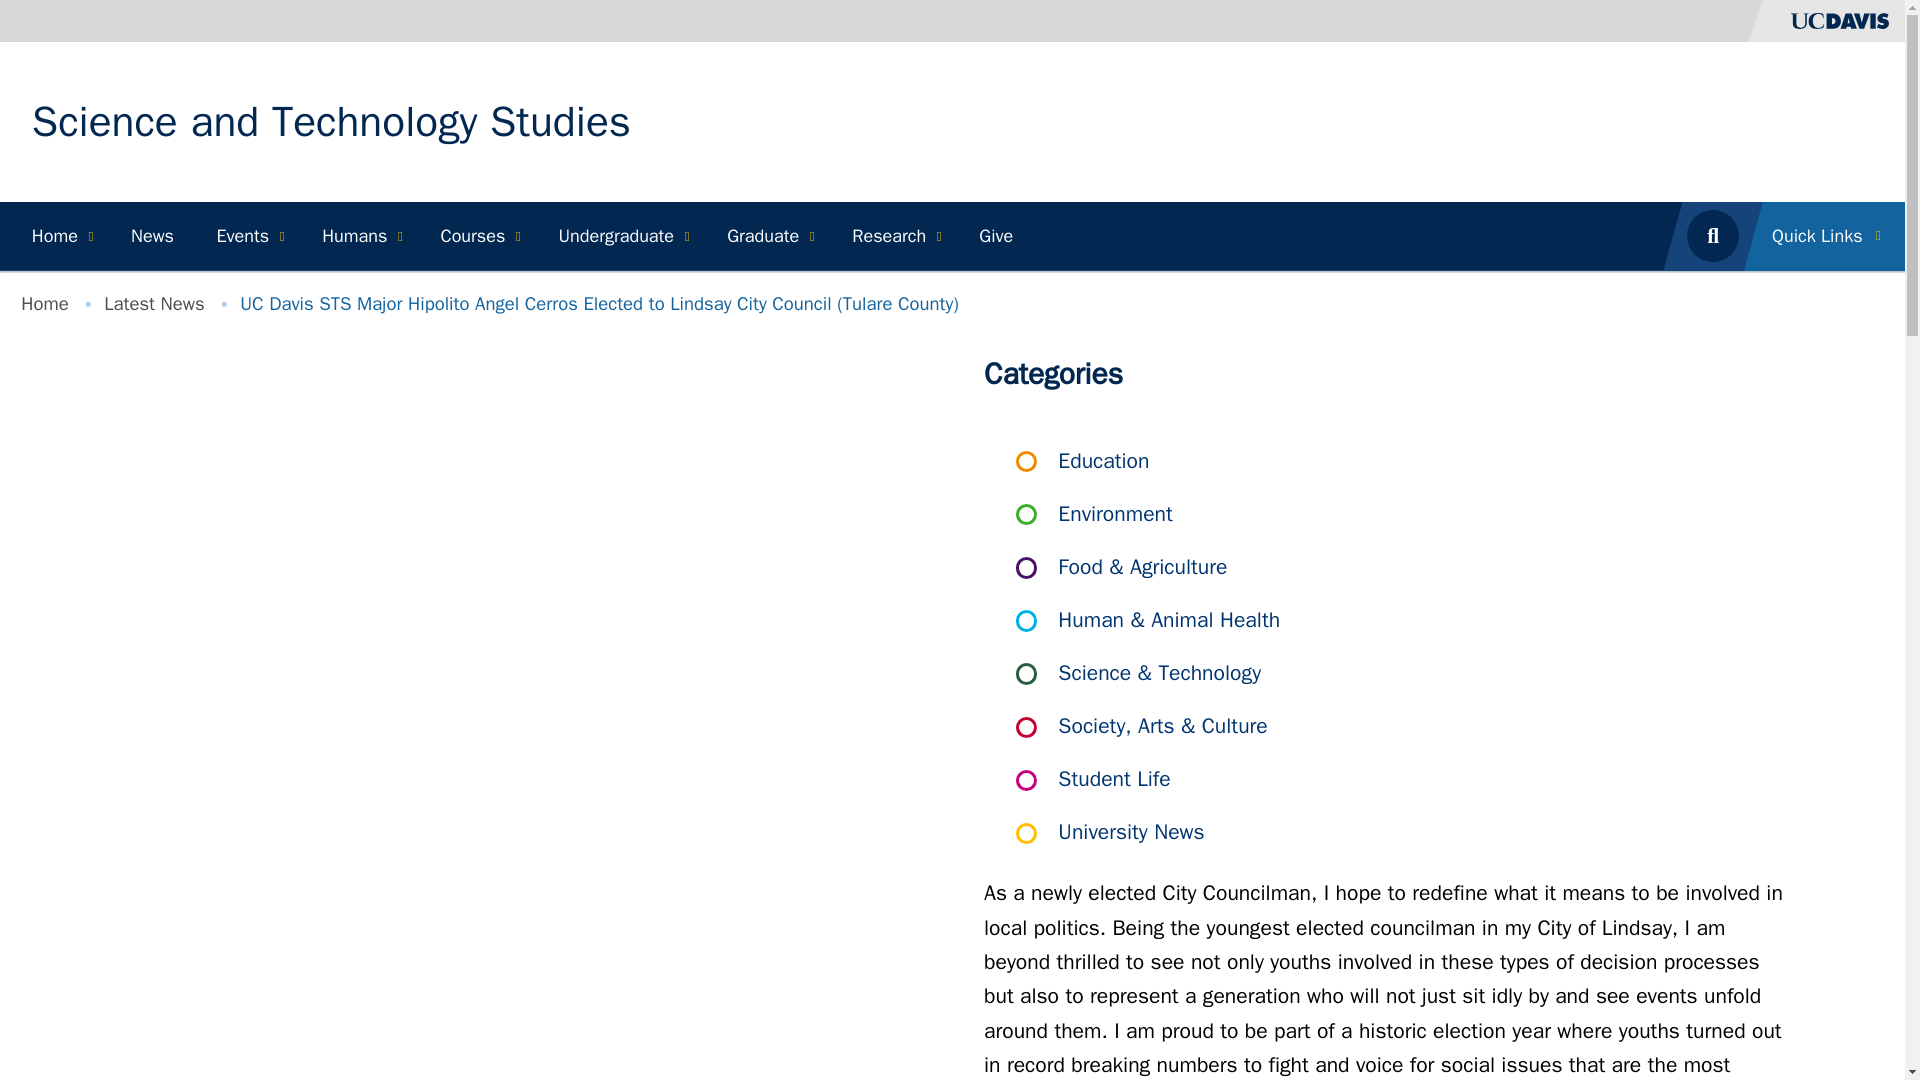 This screenshot has height=1080, width=1920. What do you see at coordinates (332, 122) in the screenshot?
I see `Home` at bounding box center [332, 122].